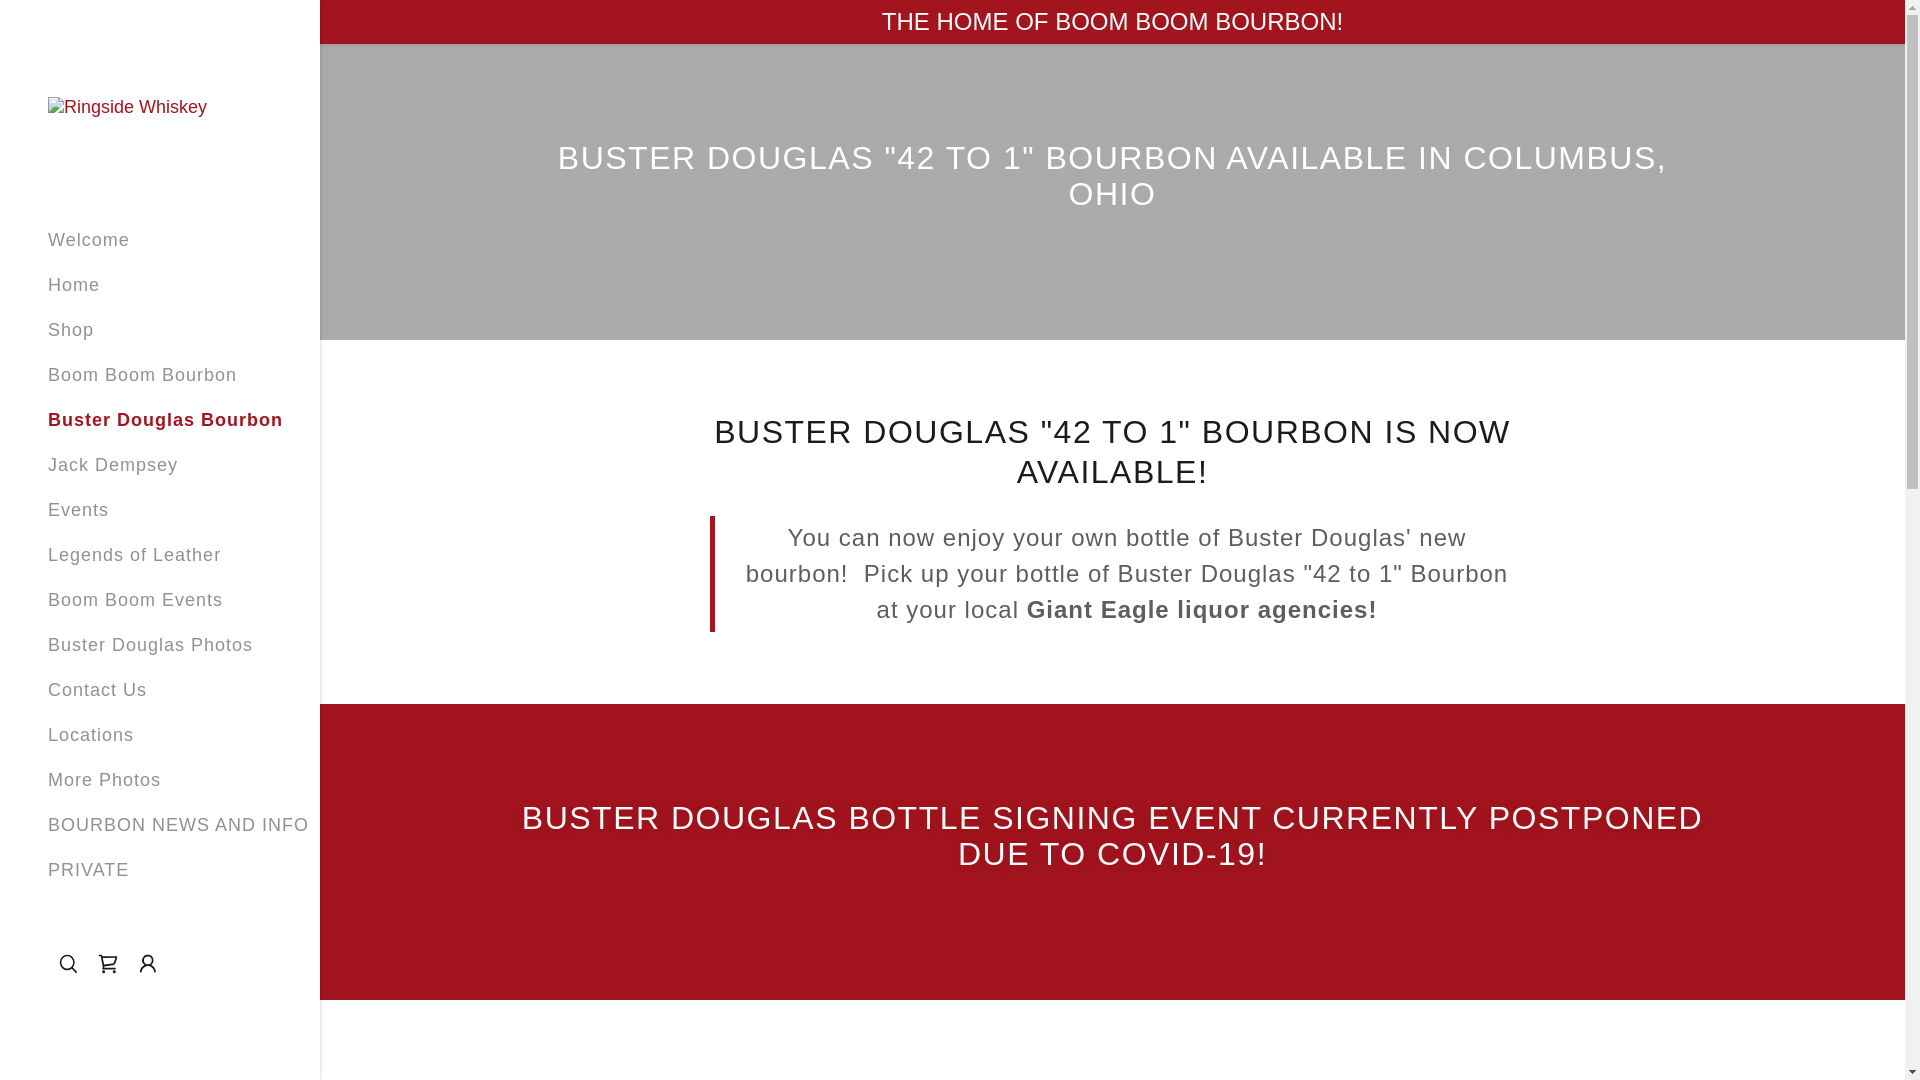 This screenshot has height=1080, width=1920. What do you see at coordinates (98, 690) in the screenshot?
I see `Contact Us` at bounding box center [98, 690].